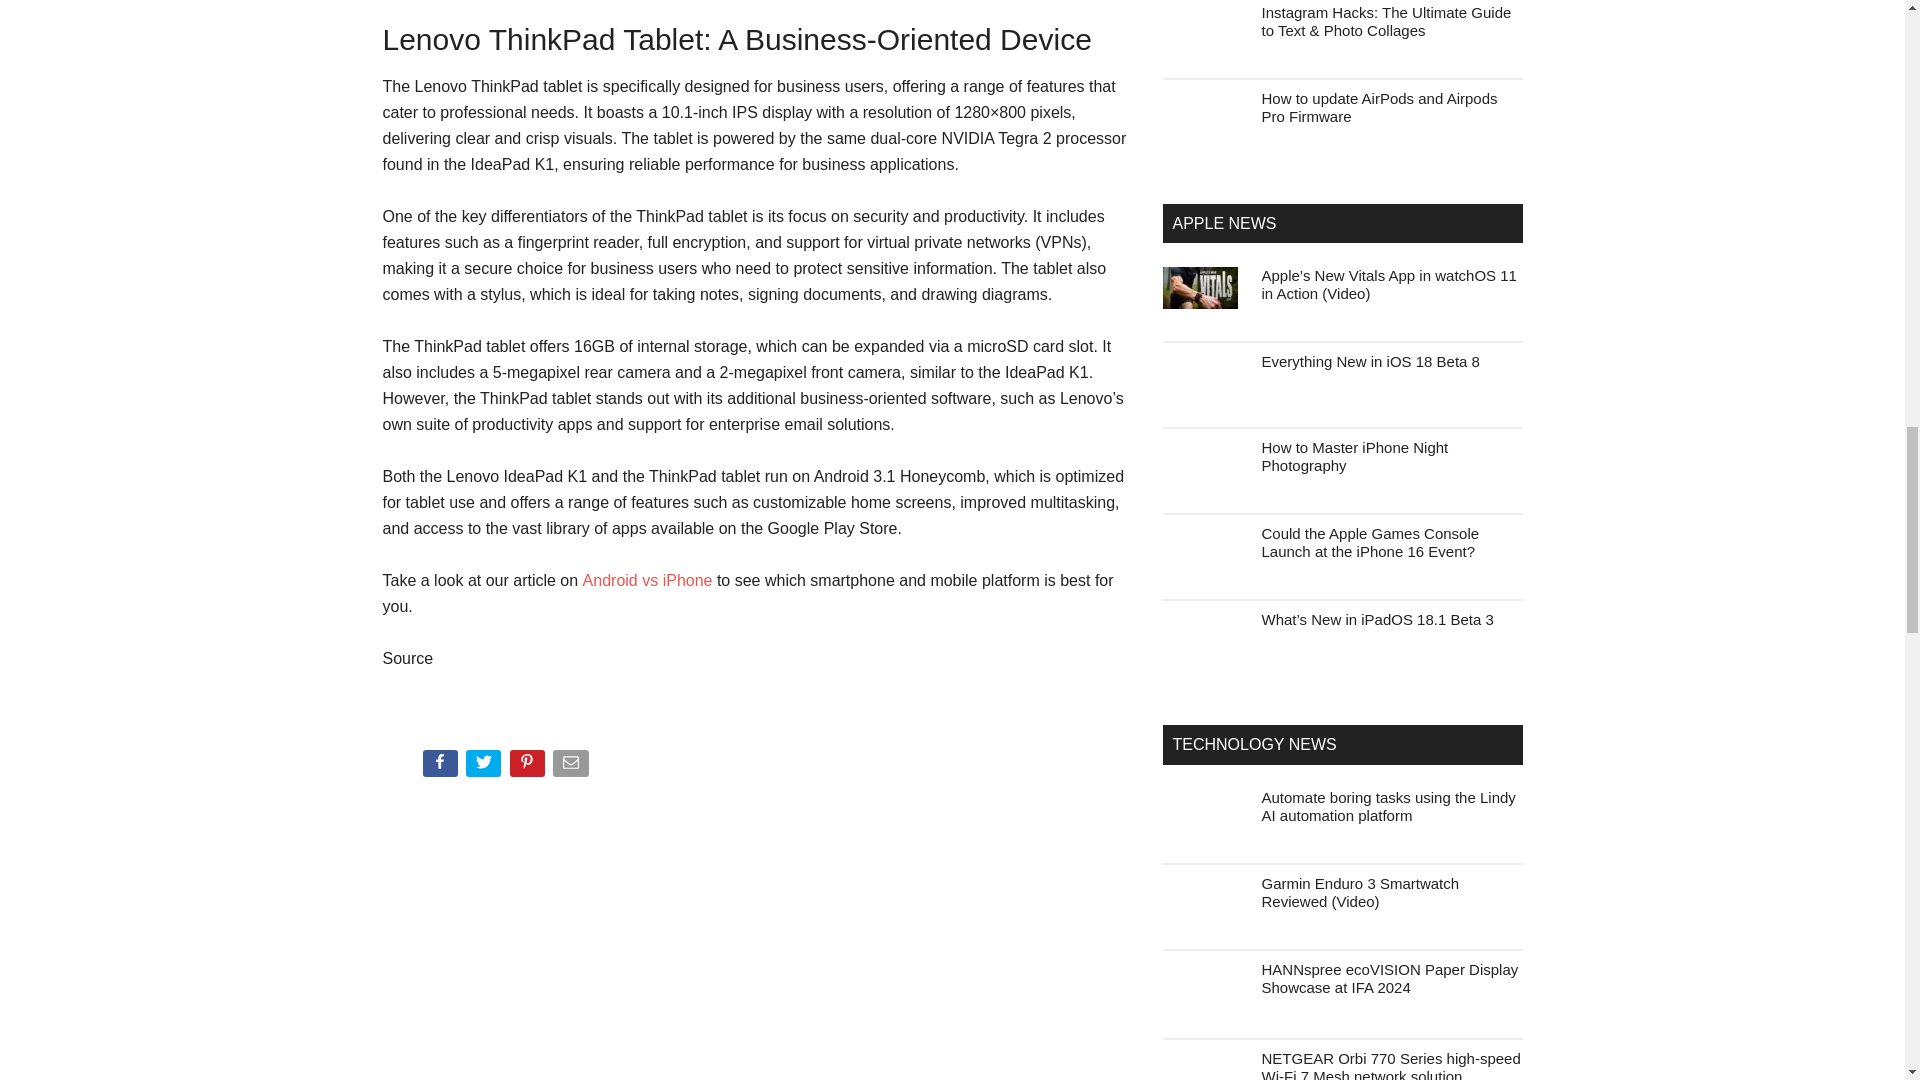 The width and height of the screenshot is (1920, 1080). What do you see at coordinates (485, 767) in the screenshot?
I see `Tweet` at bounding box center [485, 767].